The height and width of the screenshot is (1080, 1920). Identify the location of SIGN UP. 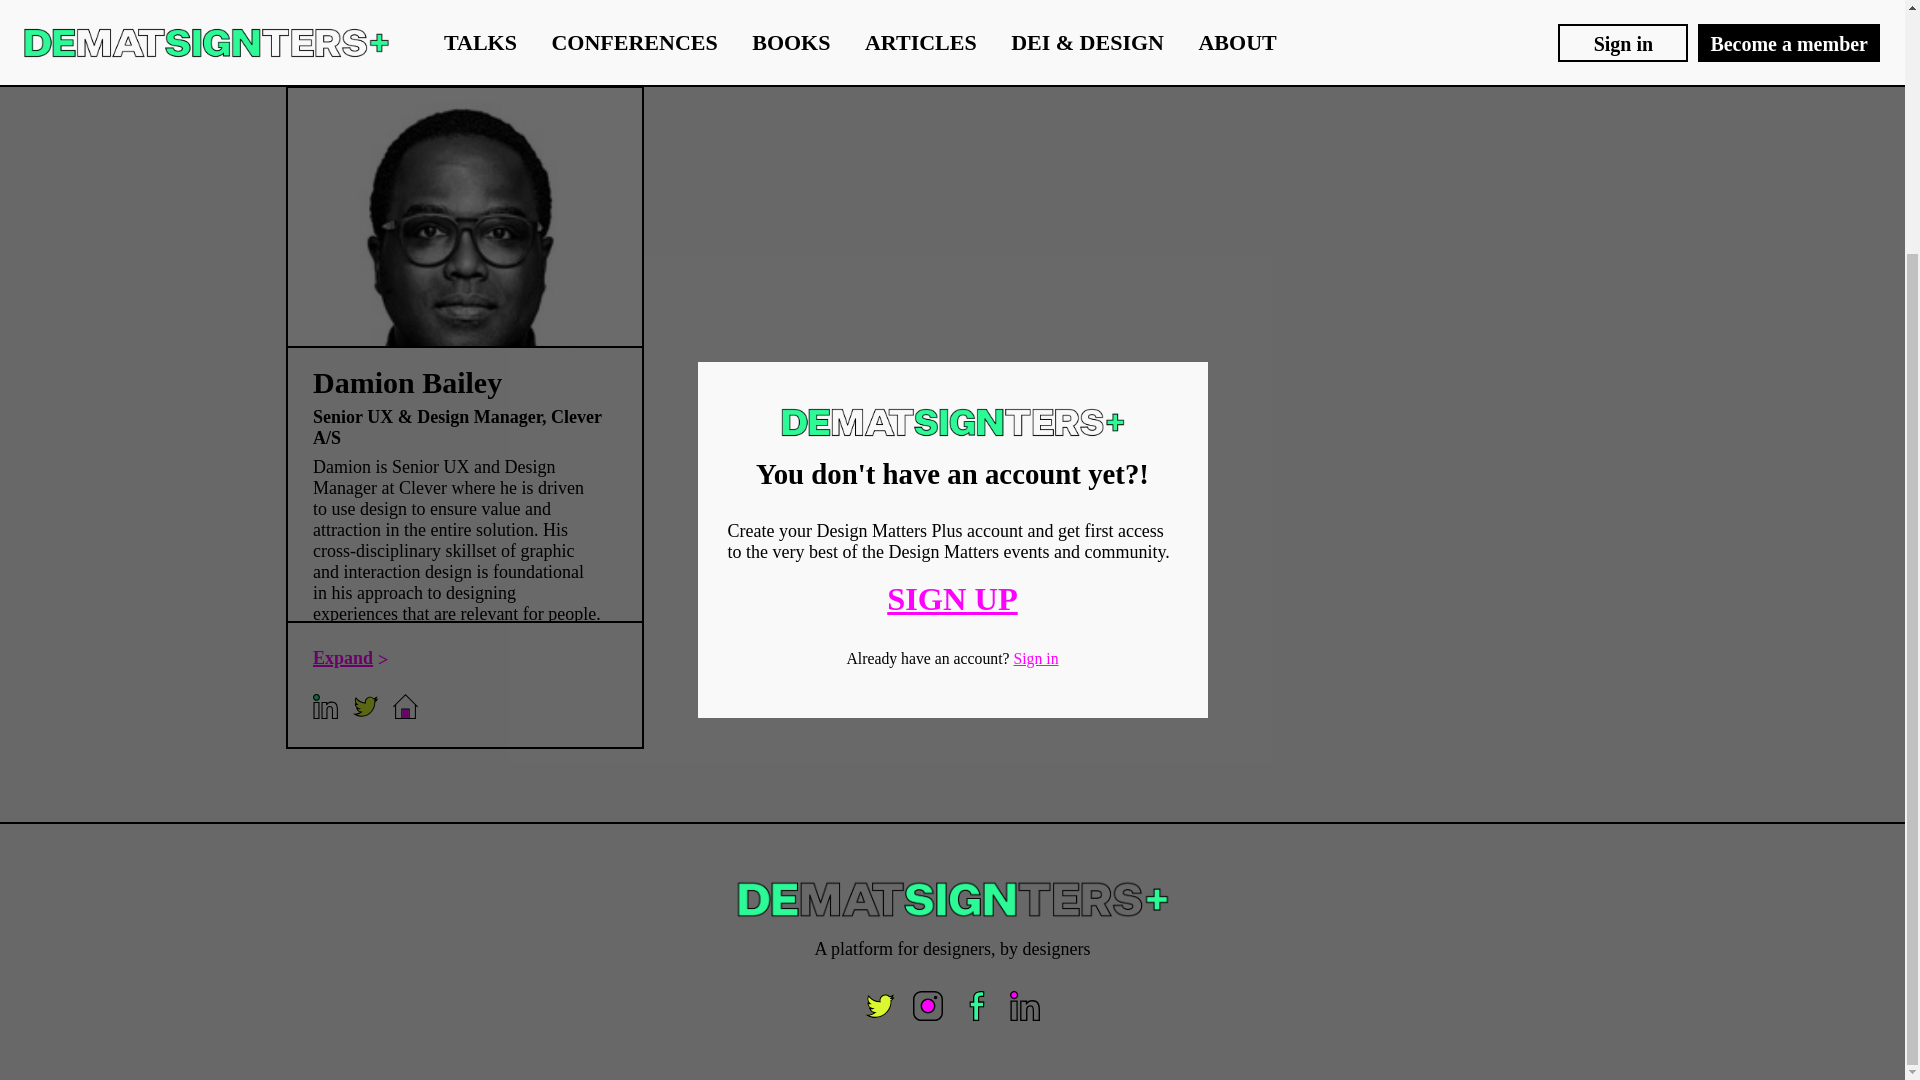
(952, 281).